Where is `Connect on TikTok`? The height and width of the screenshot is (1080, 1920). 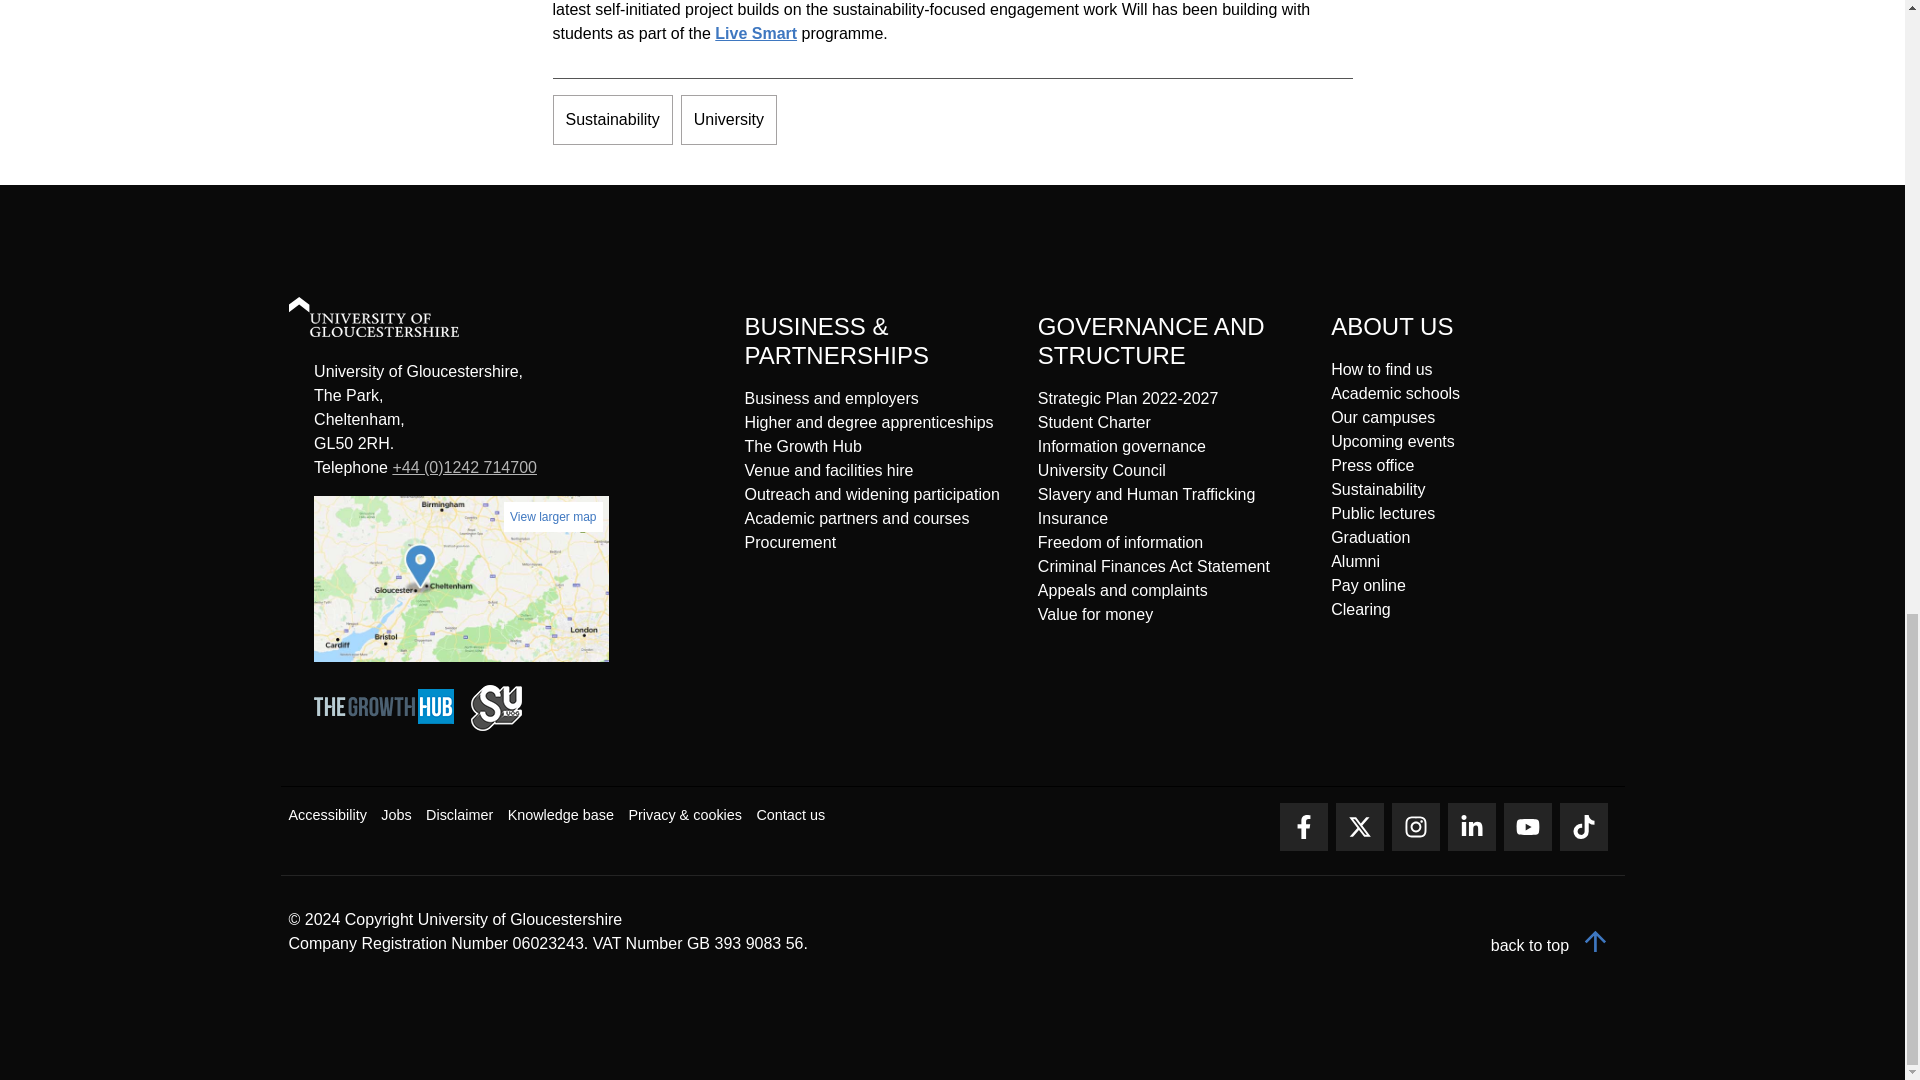 Connect on TikTok is located at coordinates (1584, 827).